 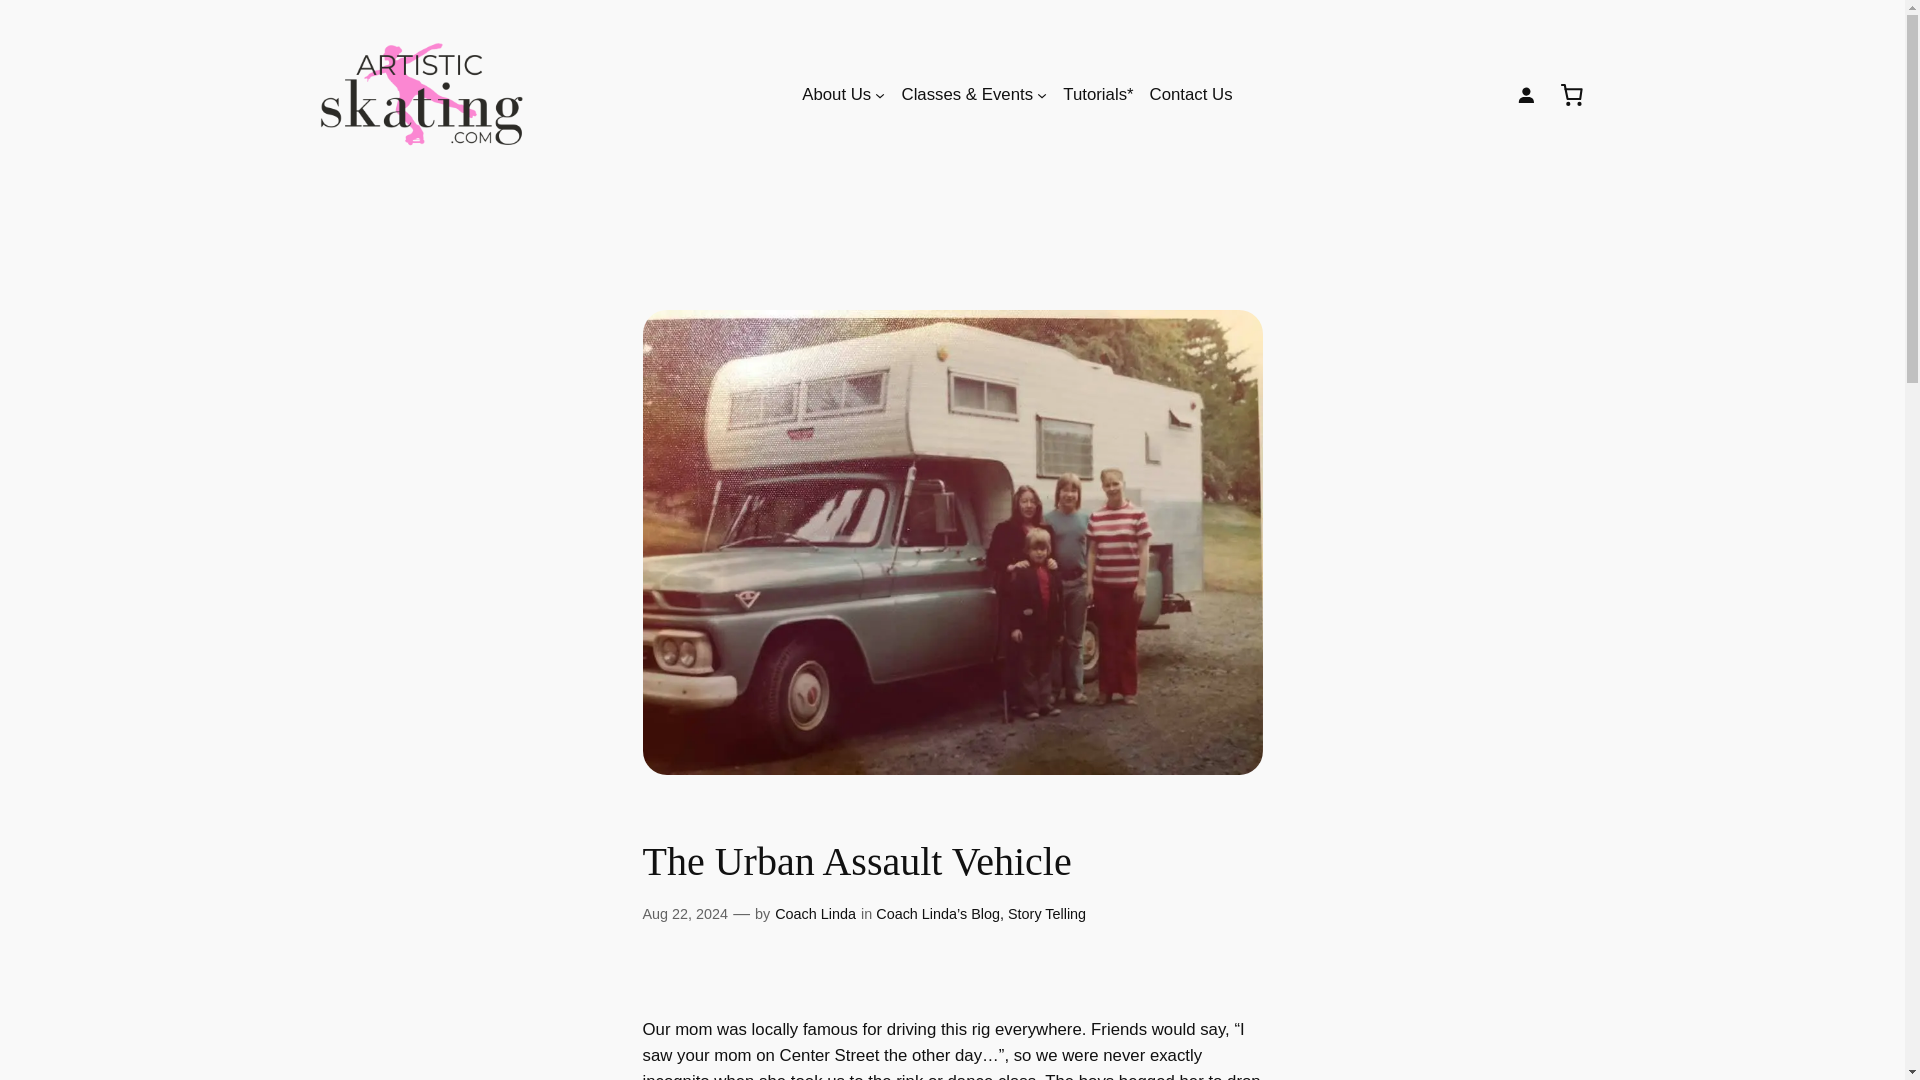 I want to click on About Us, so click(x=836, y=95).